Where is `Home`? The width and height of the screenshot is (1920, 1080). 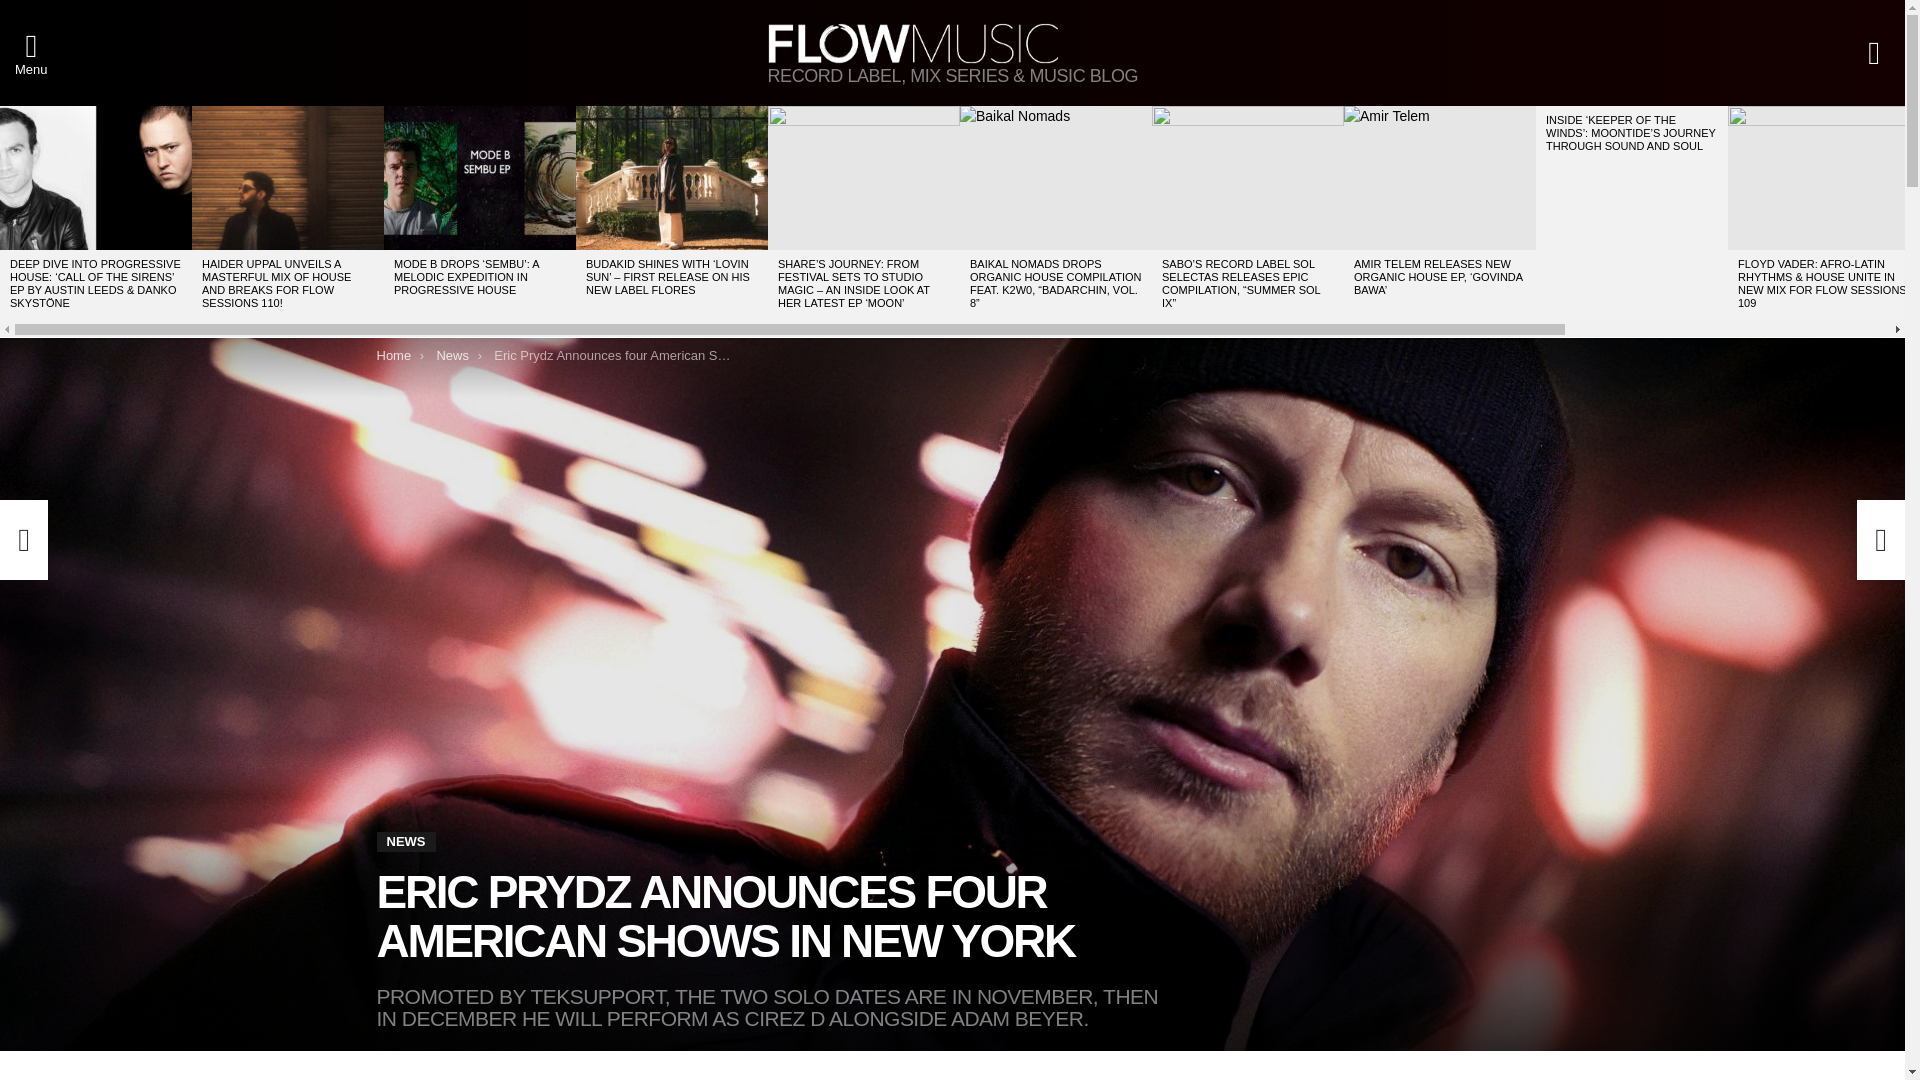
Home is located at coordinates (393, 354).